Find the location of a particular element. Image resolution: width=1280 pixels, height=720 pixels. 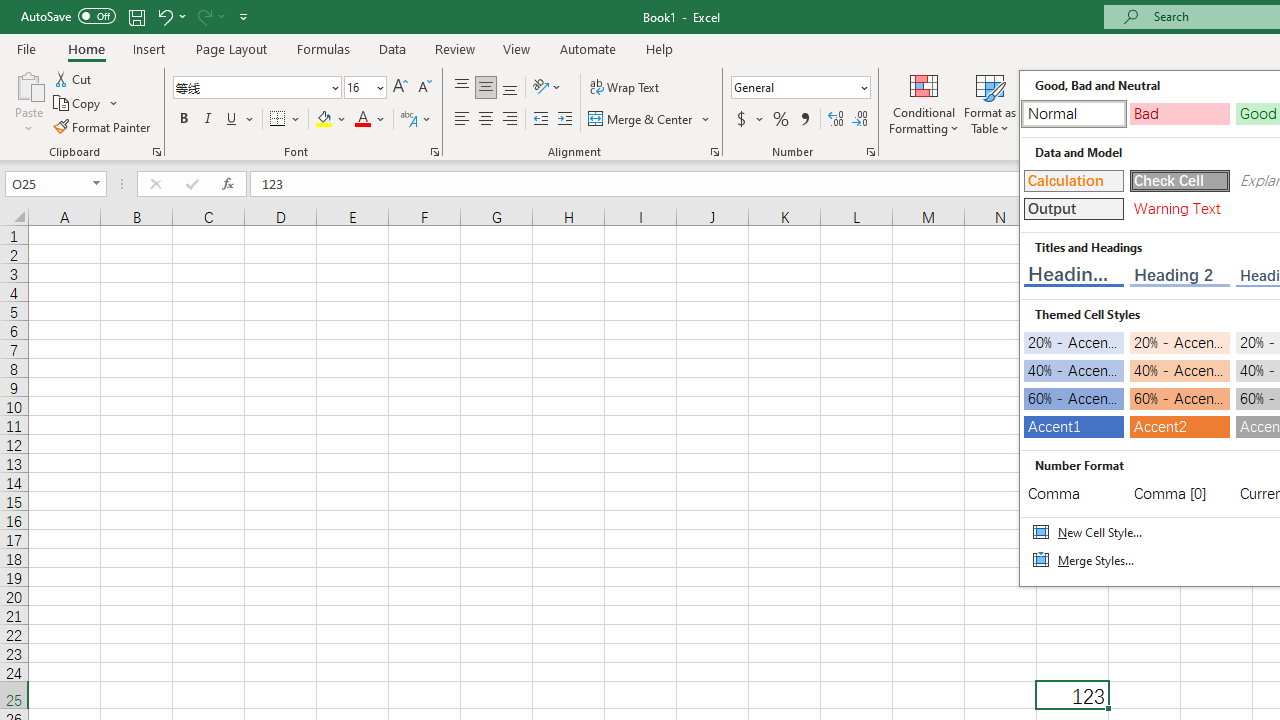

Decrease Decimal is located at coordinates (859, 120).